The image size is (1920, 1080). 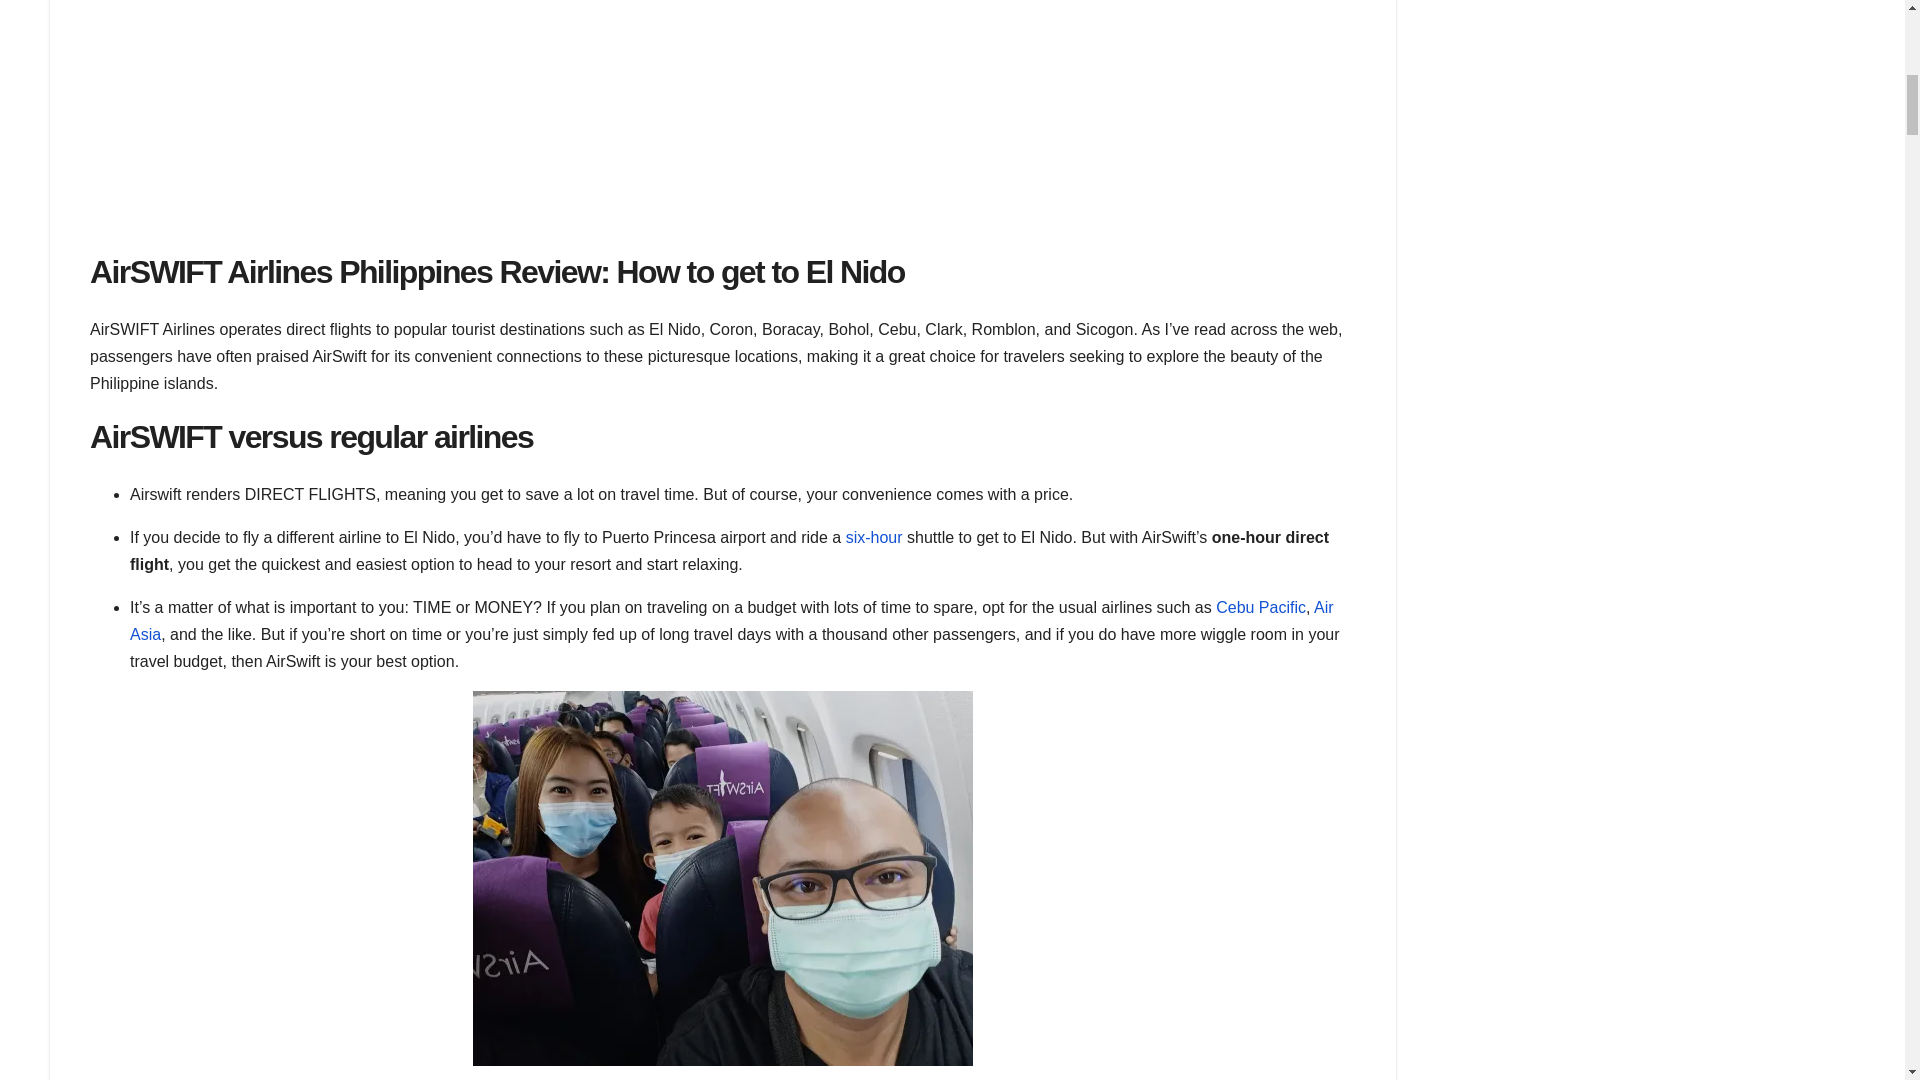 I want to click on Cebu Pacific, so click(x=1260, y=607).